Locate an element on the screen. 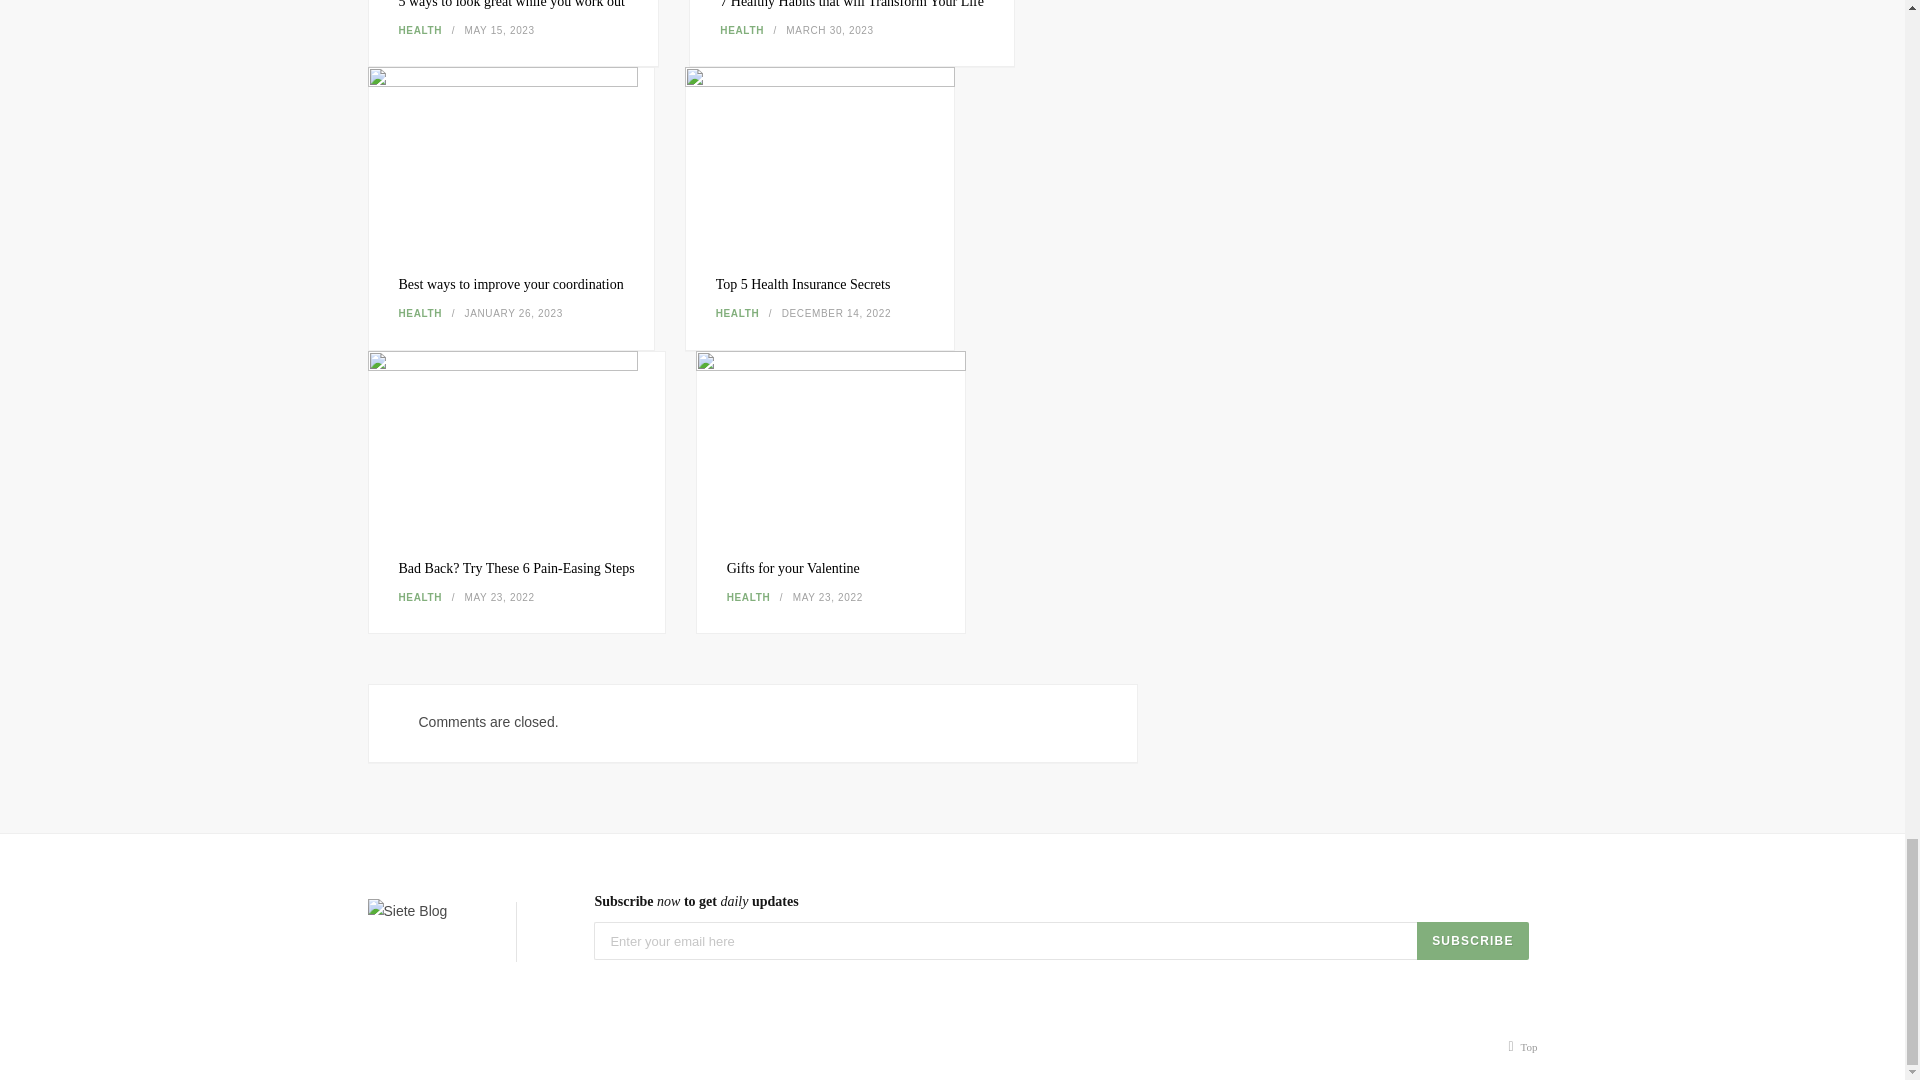 Image resolution: width=1920 pixels, height=1080 pixels. Top 5 Health Insurance Secrets is located at coordinates (820, 156).